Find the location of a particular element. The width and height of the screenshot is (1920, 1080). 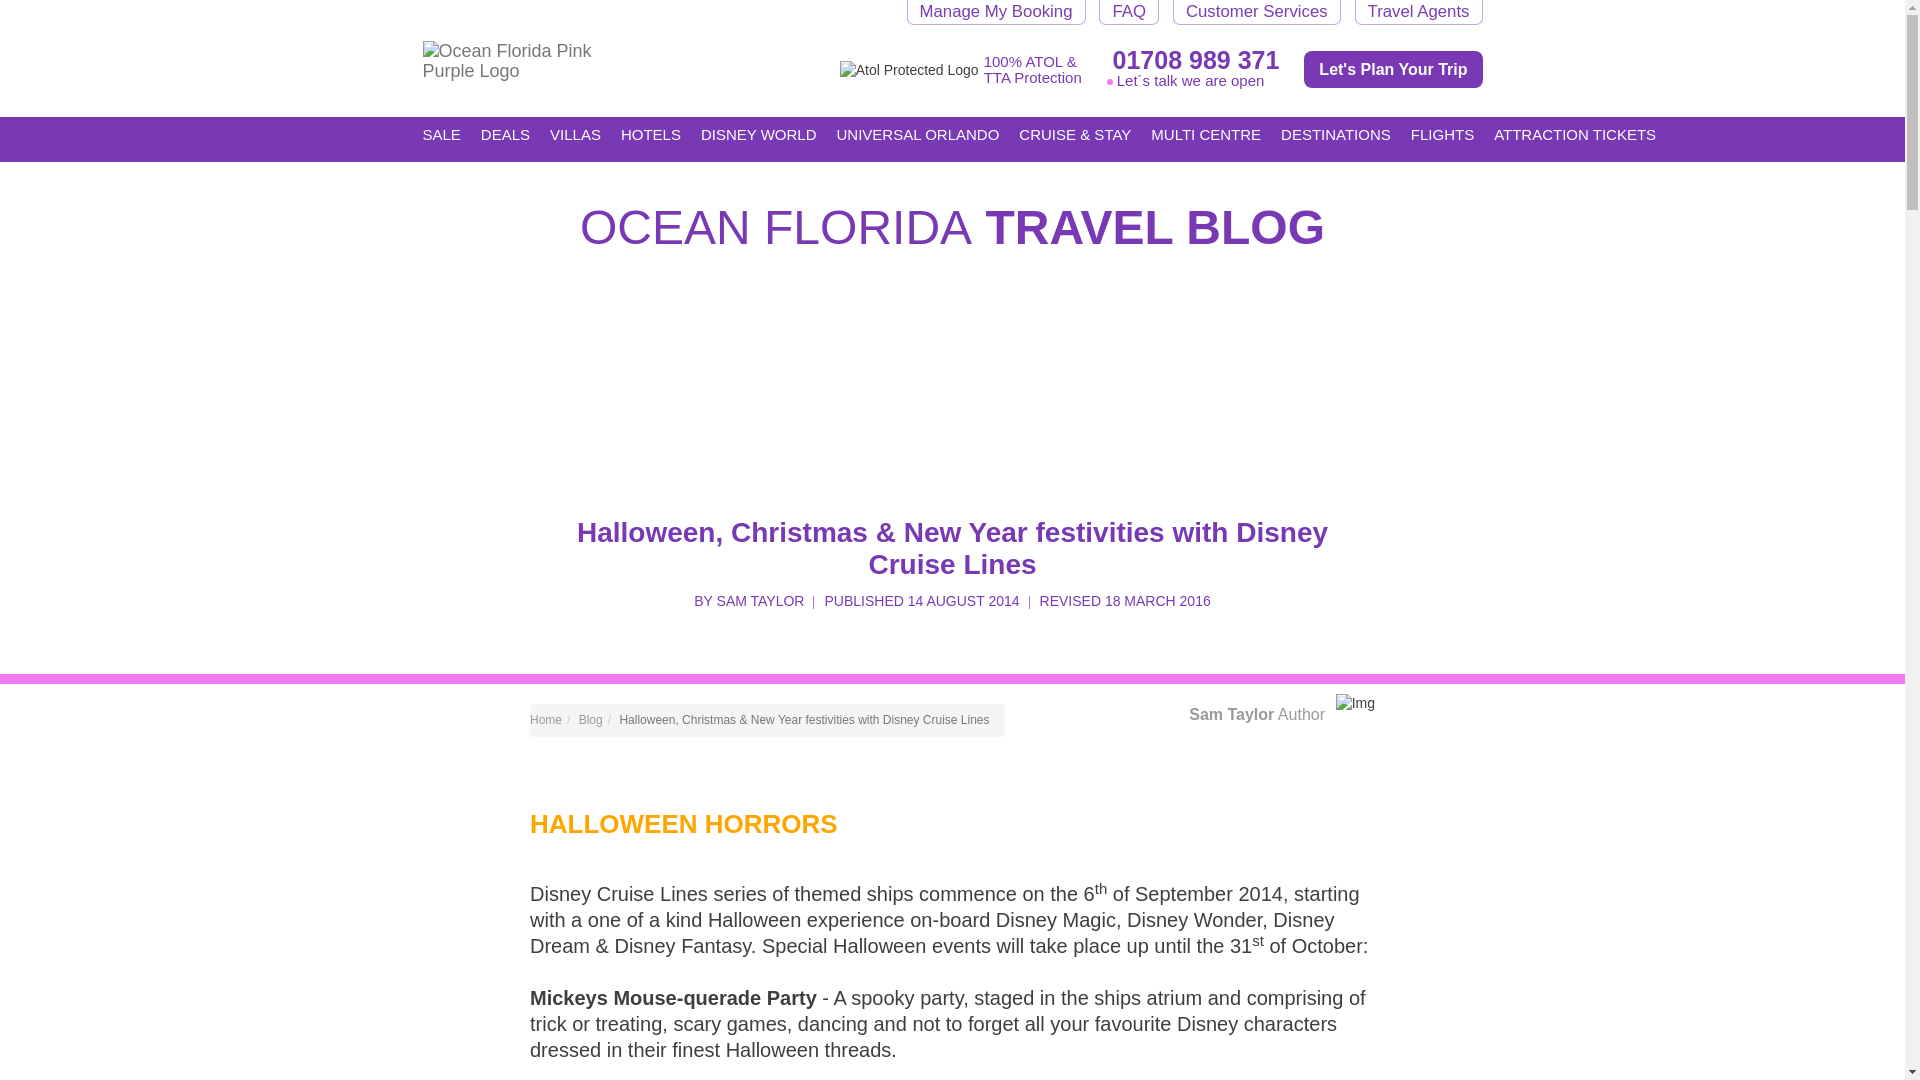

FAQ is located at coordinates (1128, 12).